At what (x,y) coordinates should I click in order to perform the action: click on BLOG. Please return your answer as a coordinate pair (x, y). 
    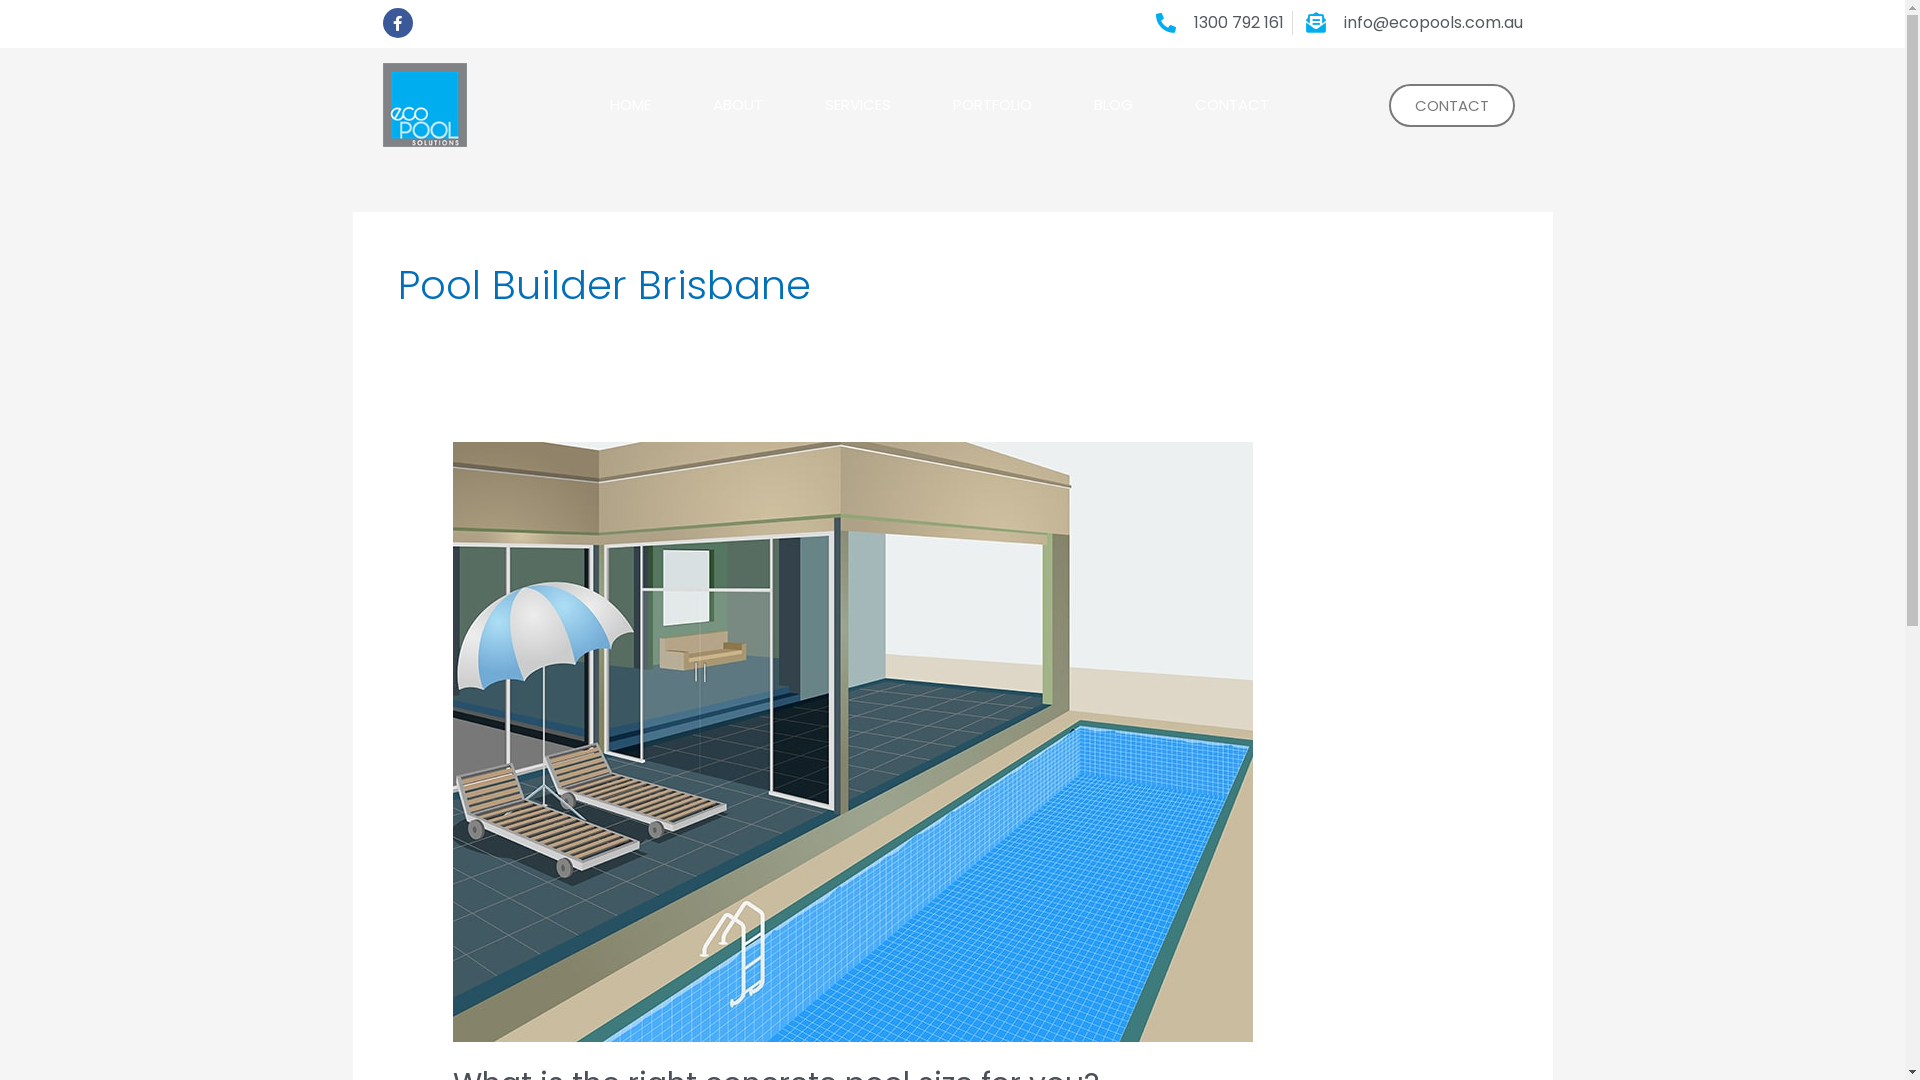
    Looking at the image, I should click on (1114, 105).